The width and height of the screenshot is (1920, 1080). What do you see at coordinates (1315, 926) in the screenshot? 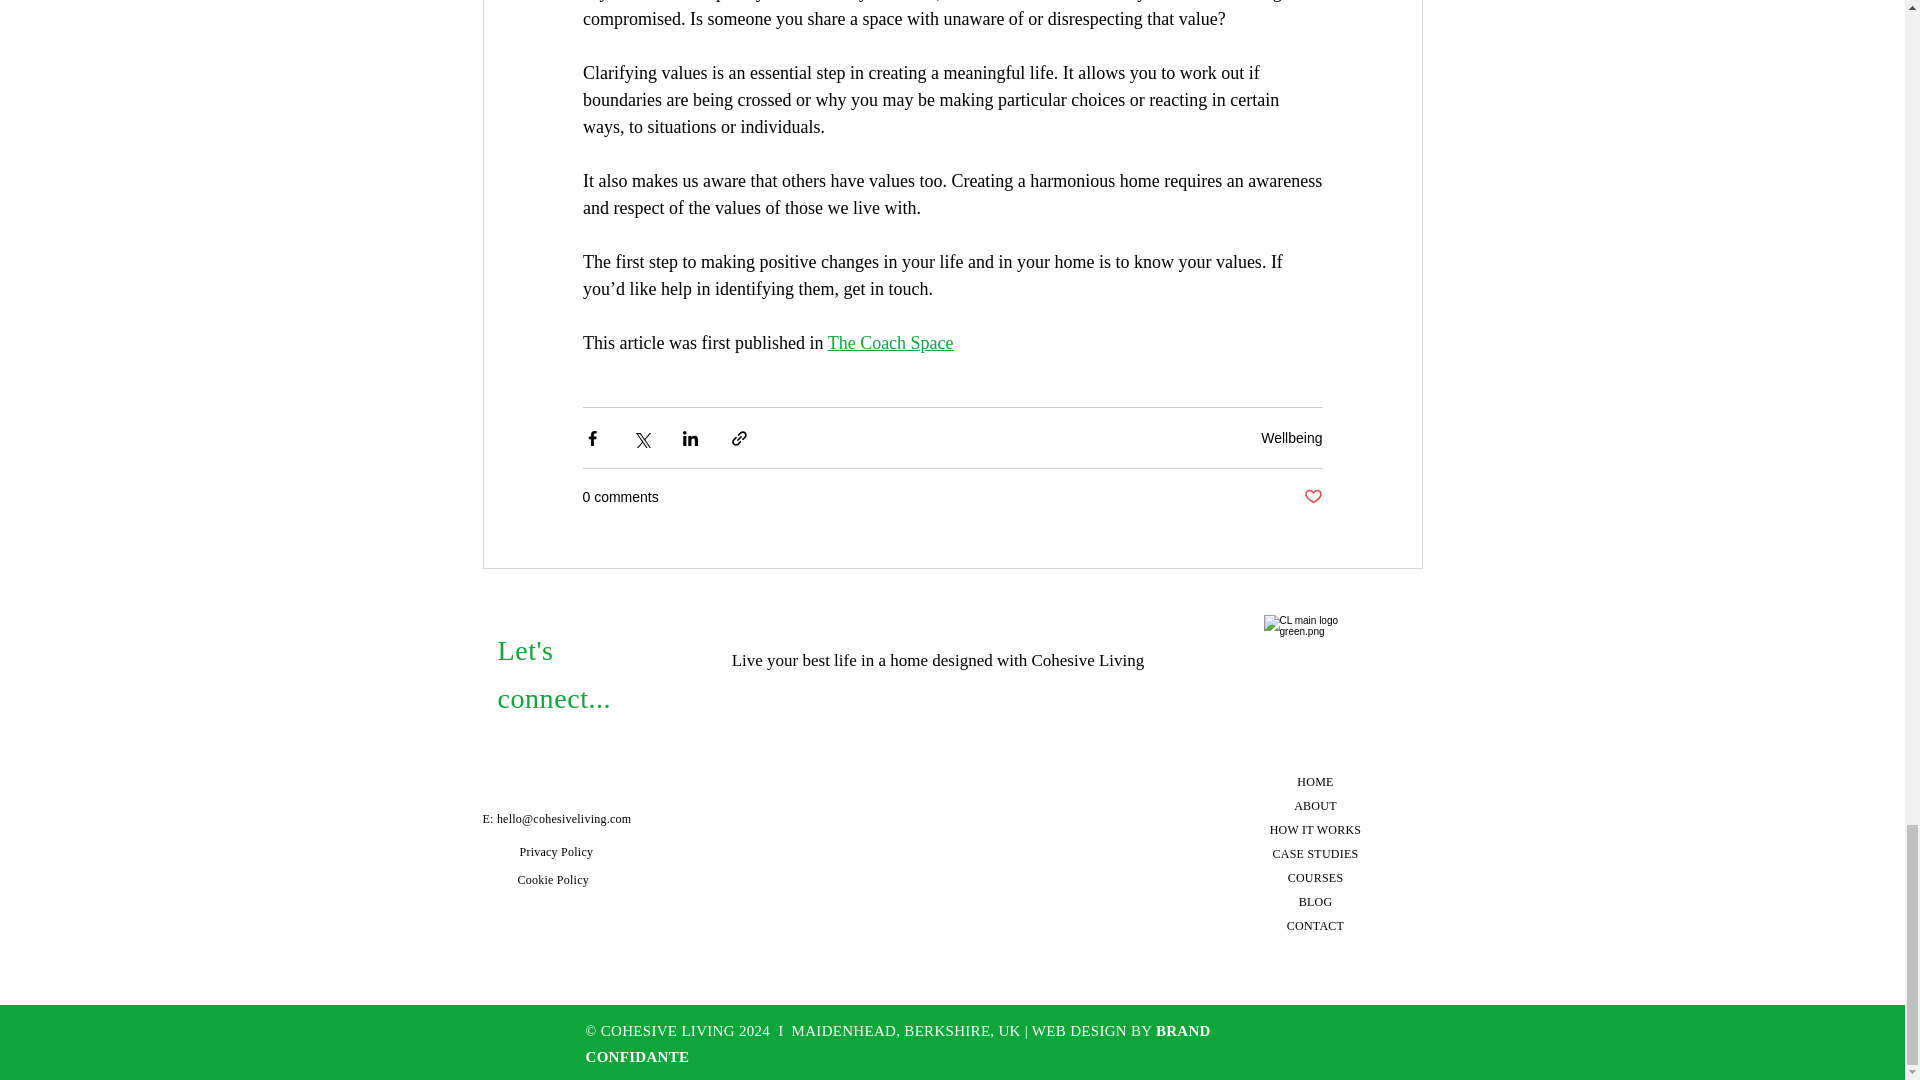
I see `CONTACT` at bounding box center [1315, 926].